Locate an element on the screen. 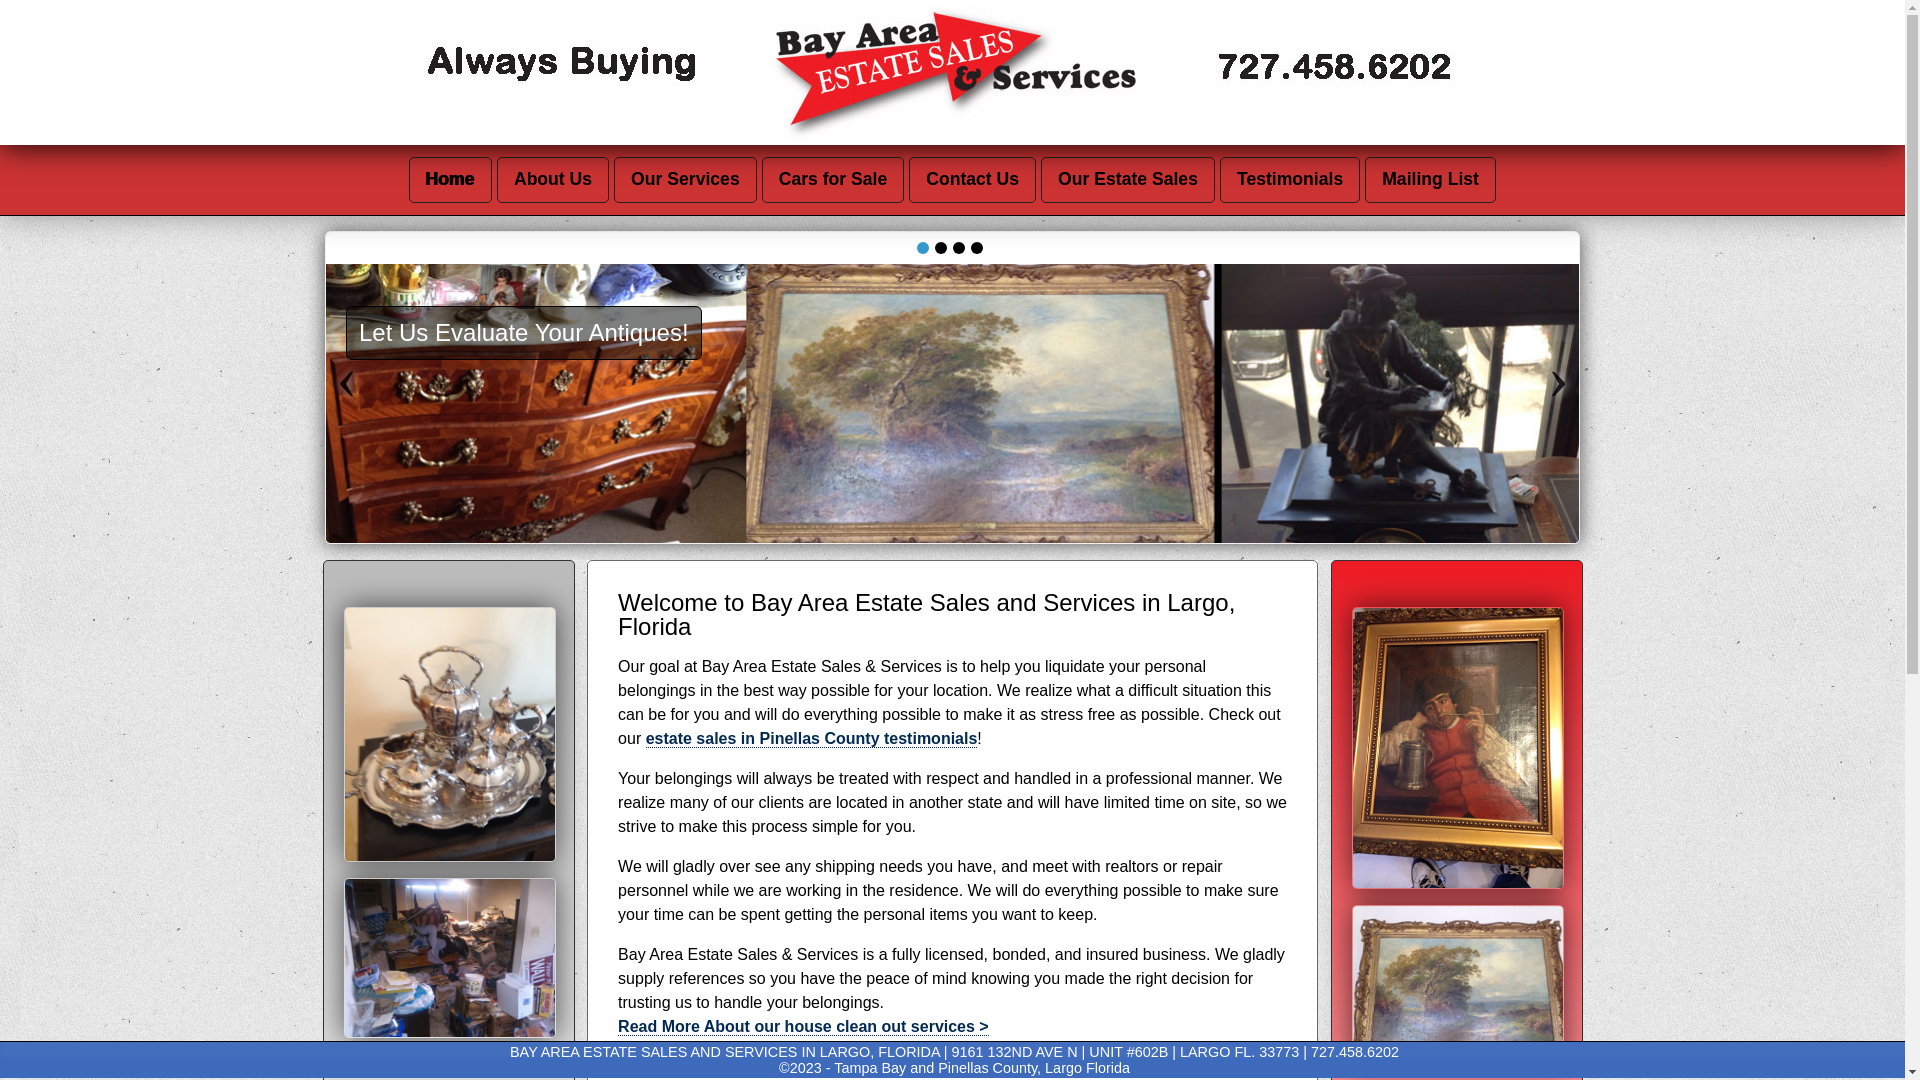  About Us is located at coordinates (552, 180).